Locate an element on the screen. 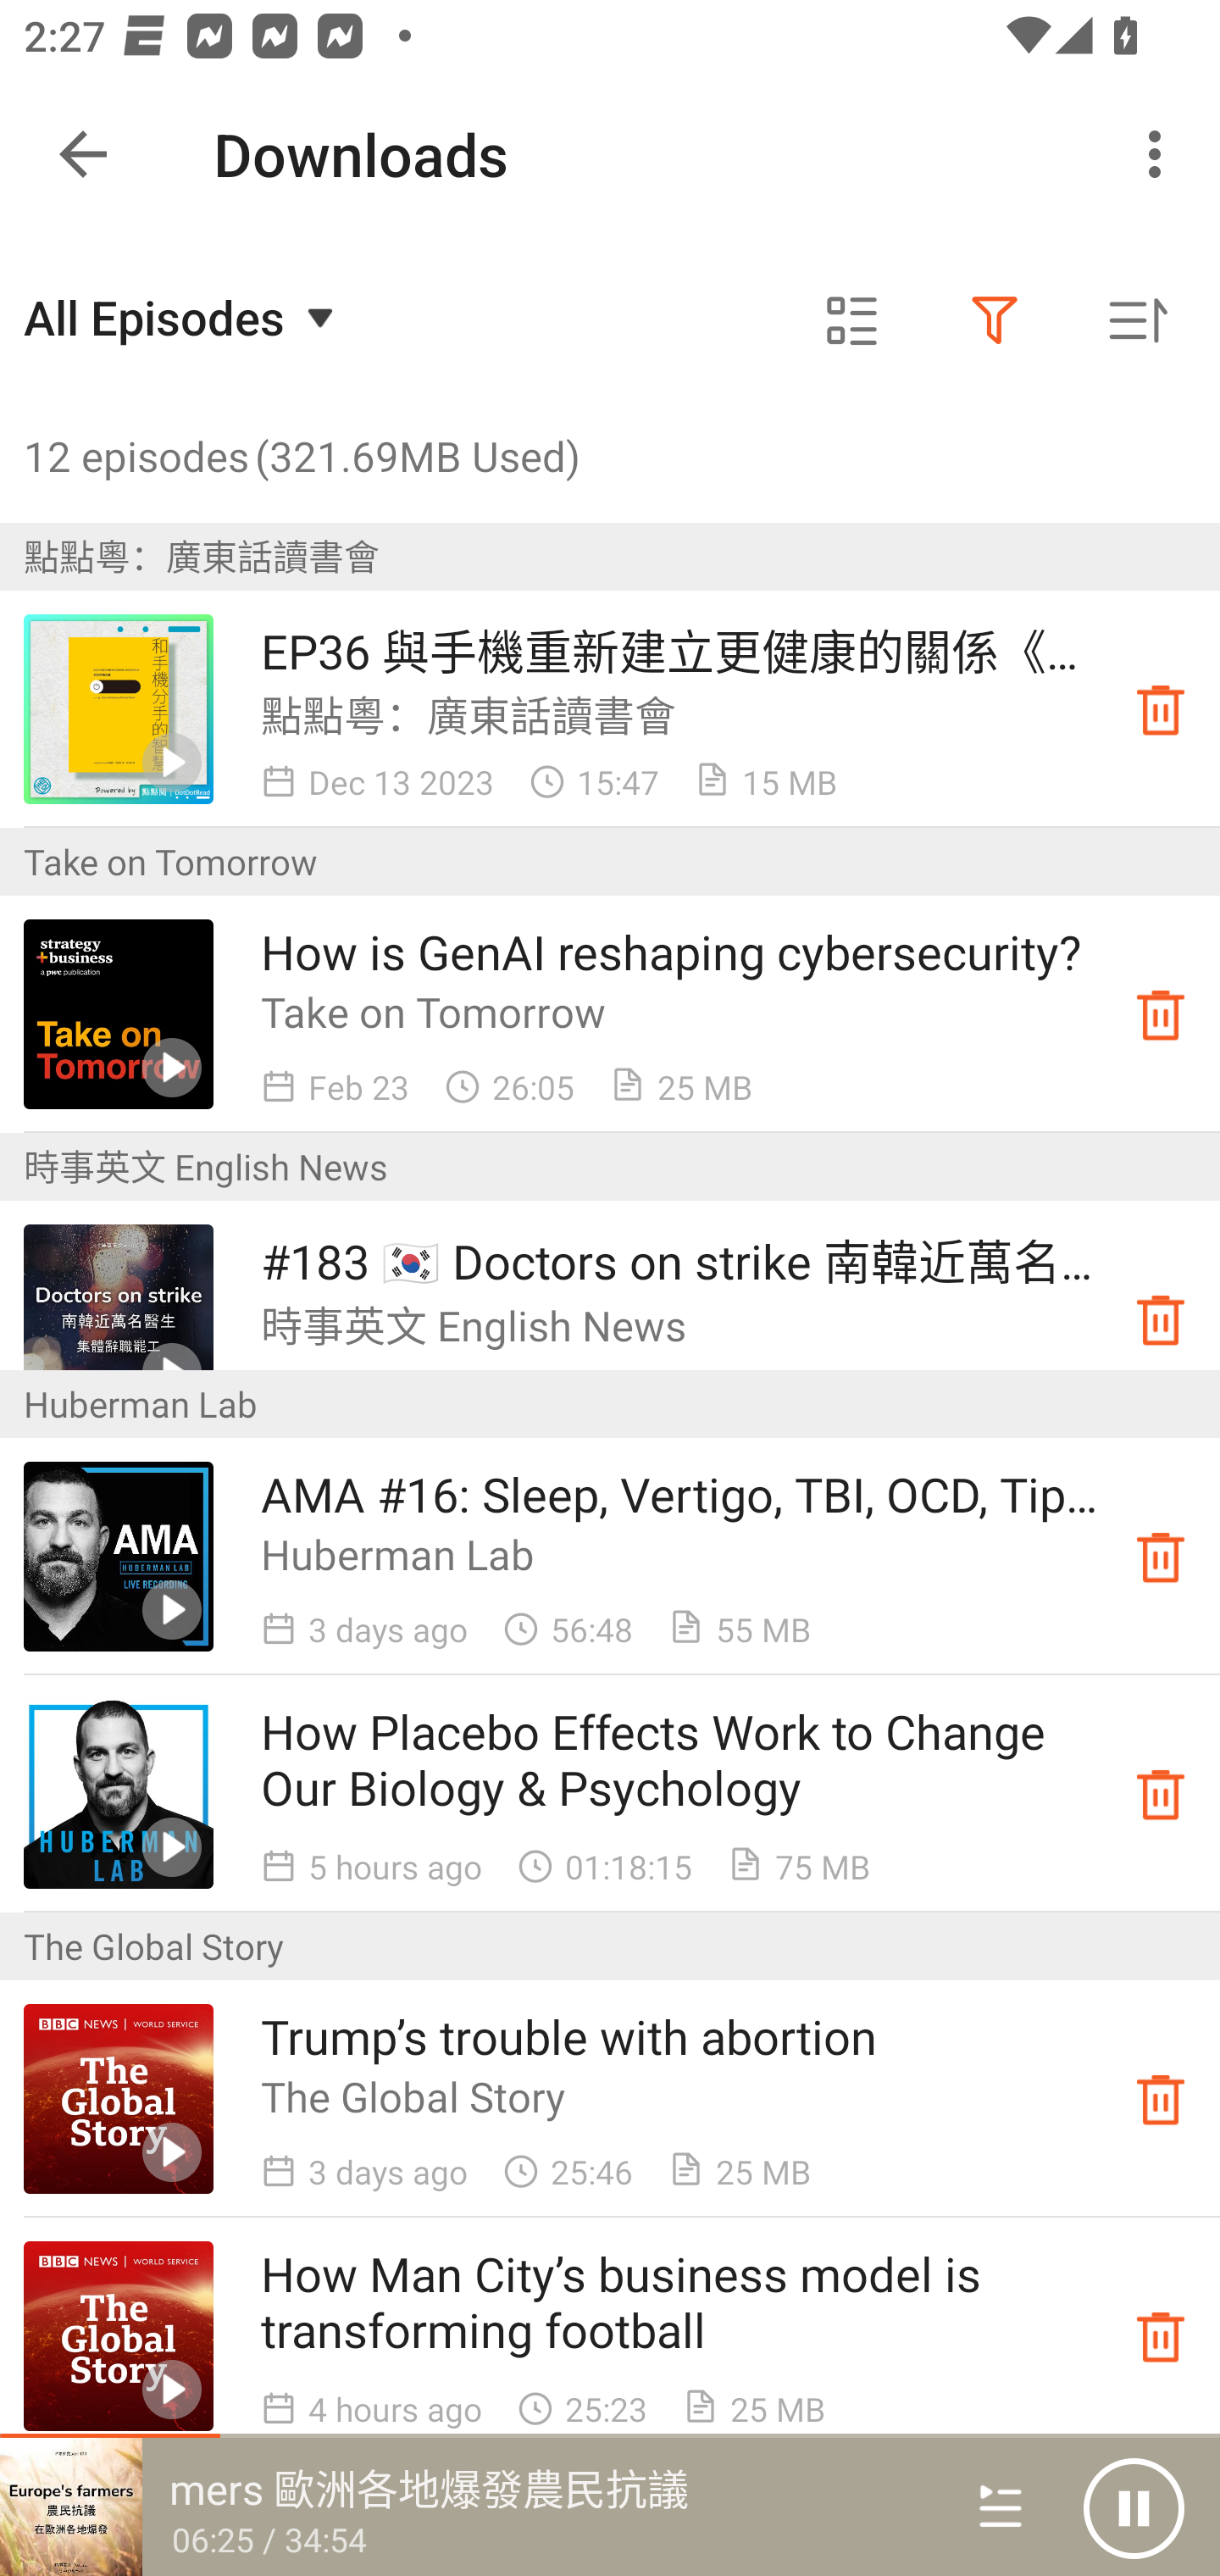 The width and height of the screenshot is (1220, 2576). Downloaded is located at coordinates (1161, 1794).